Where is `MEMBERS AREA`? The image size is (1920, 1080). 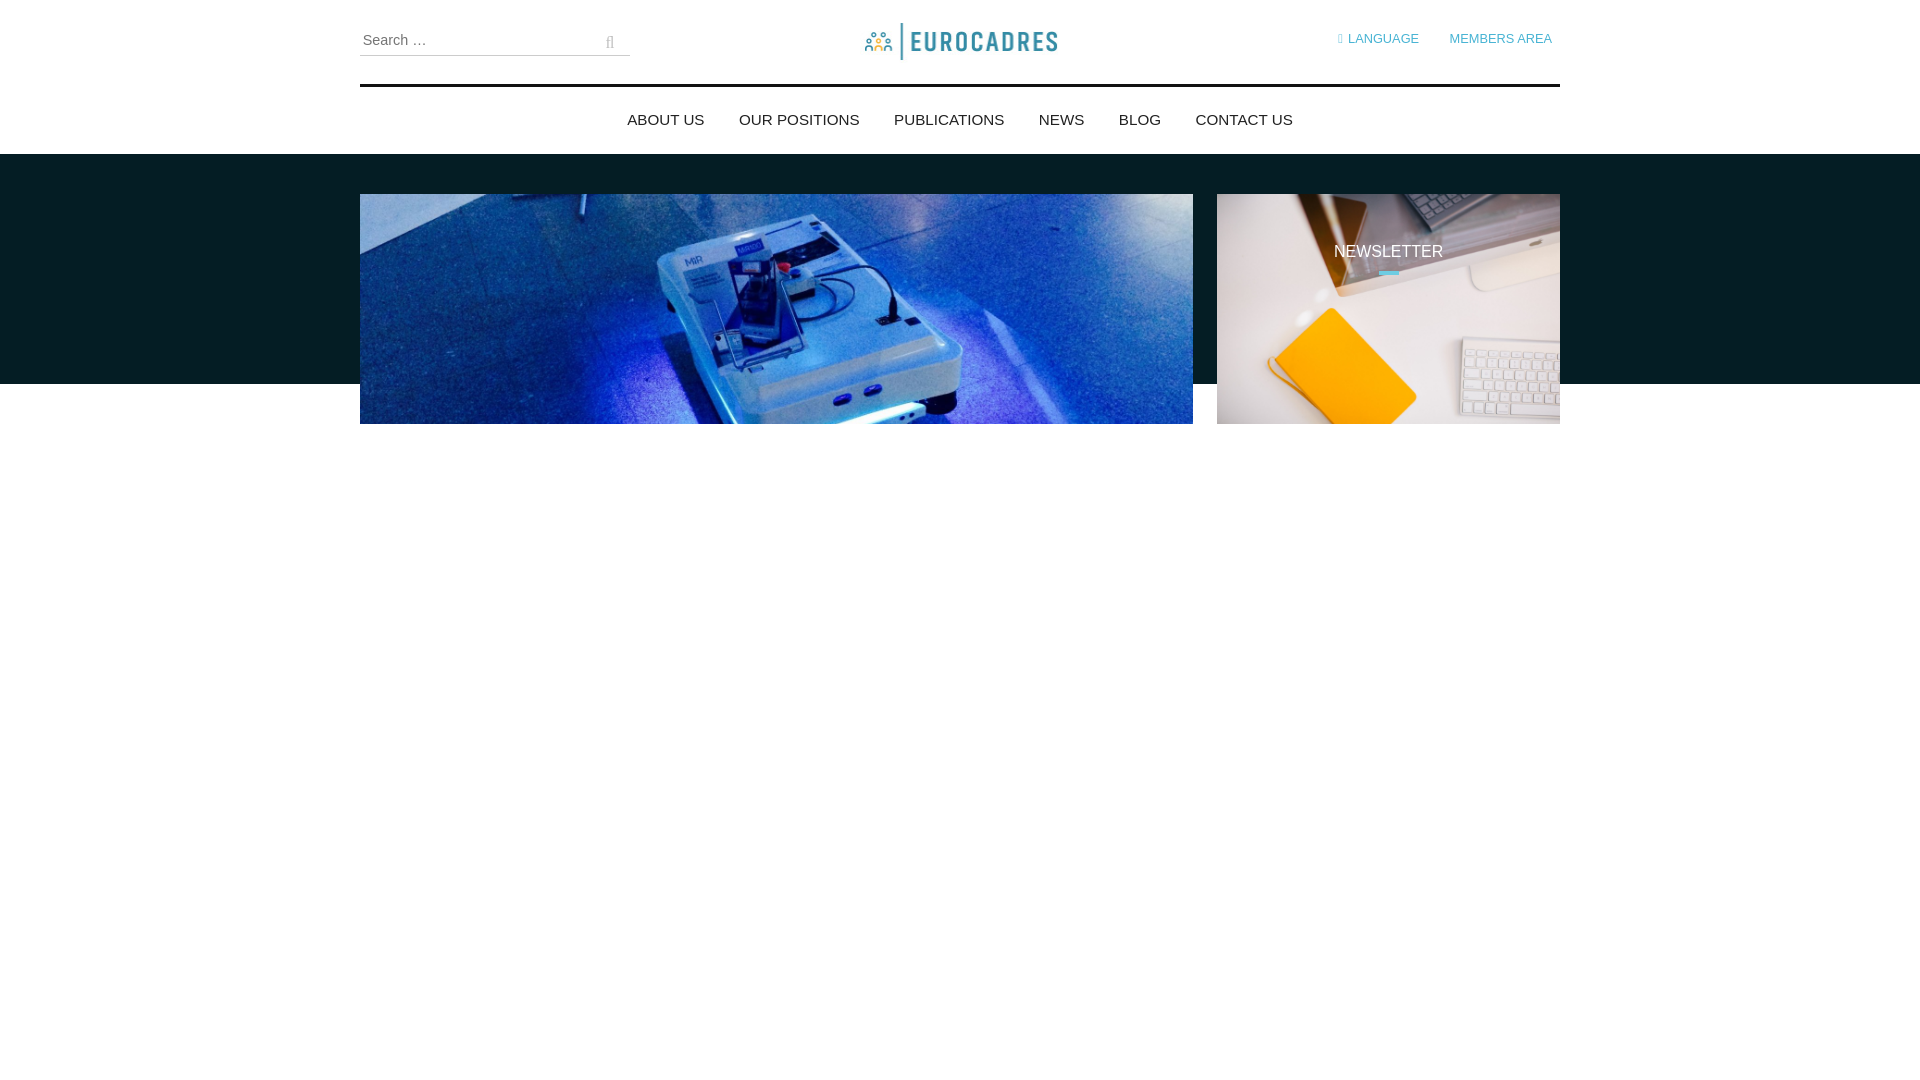
MEMBERS AREA is located at coordinates (1500, 38).